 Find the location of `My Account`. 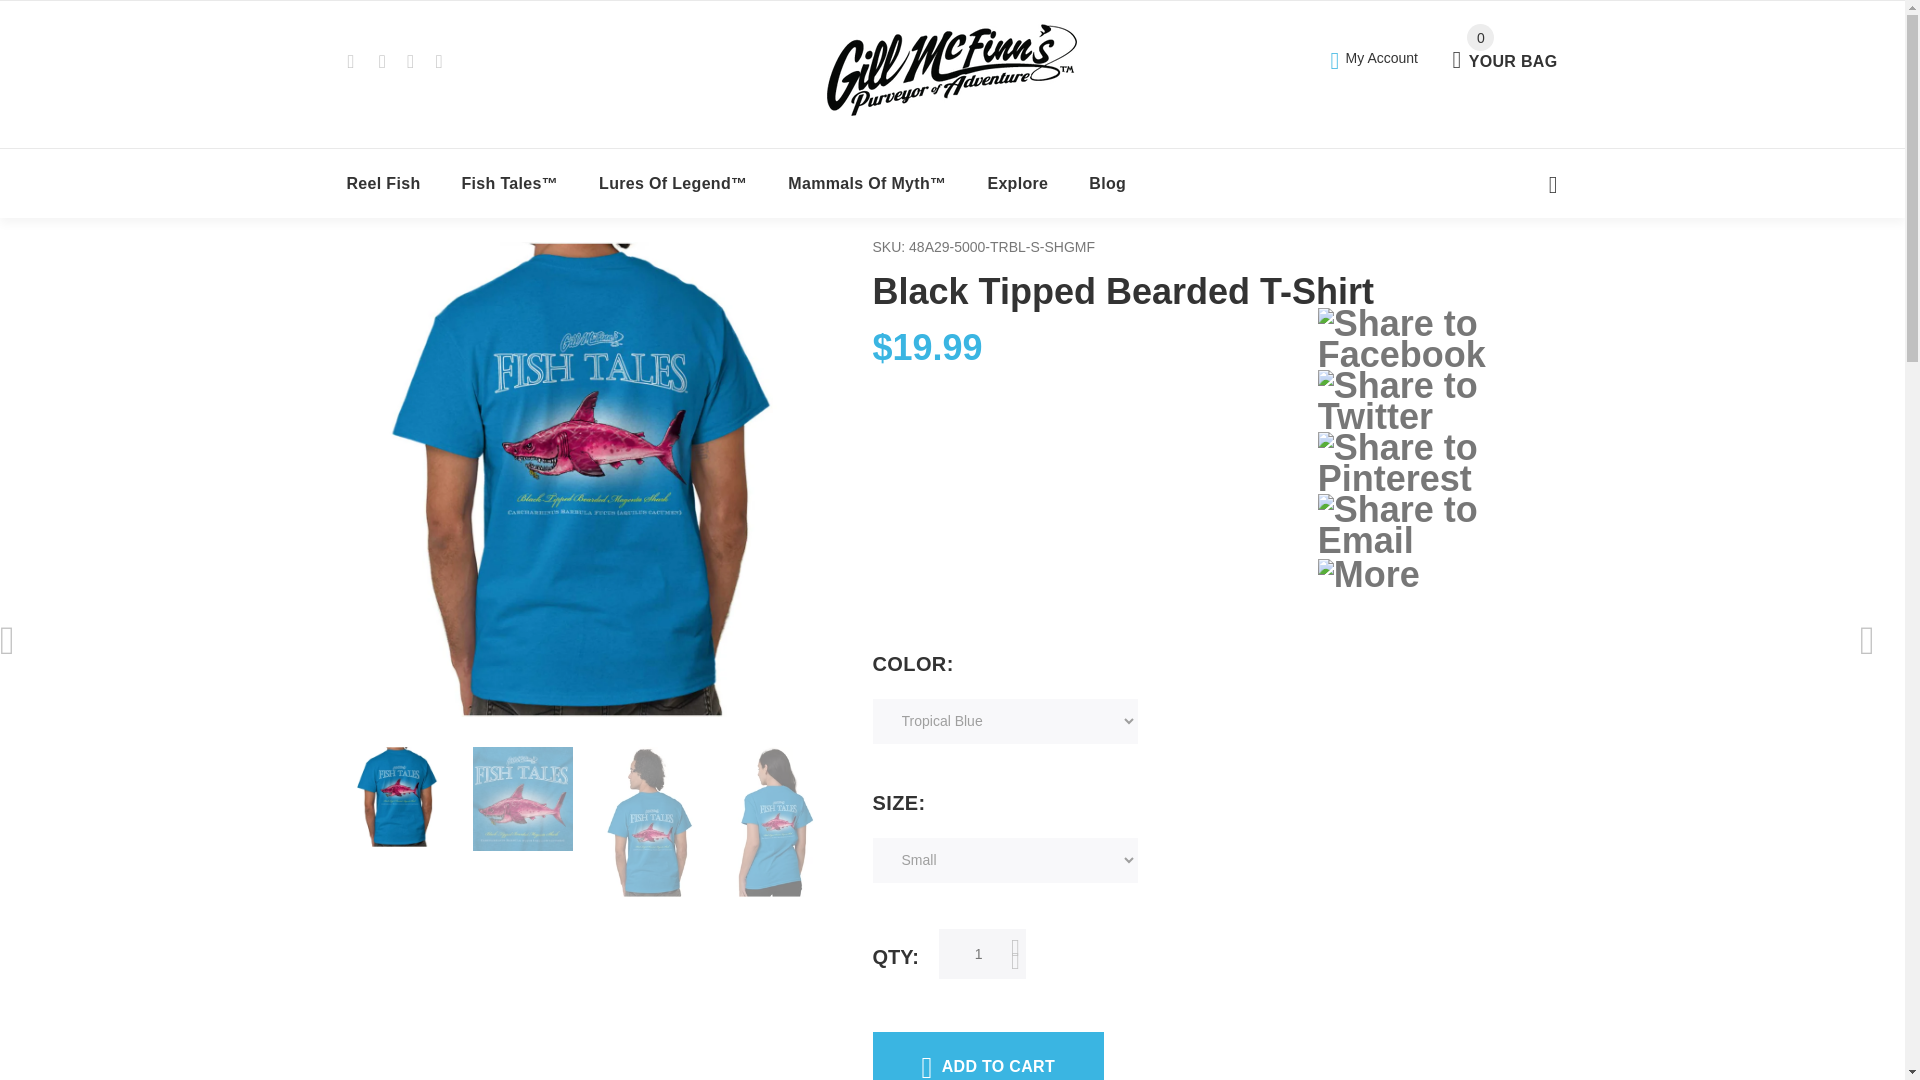

My Account is located at coordinates (1374, 56).